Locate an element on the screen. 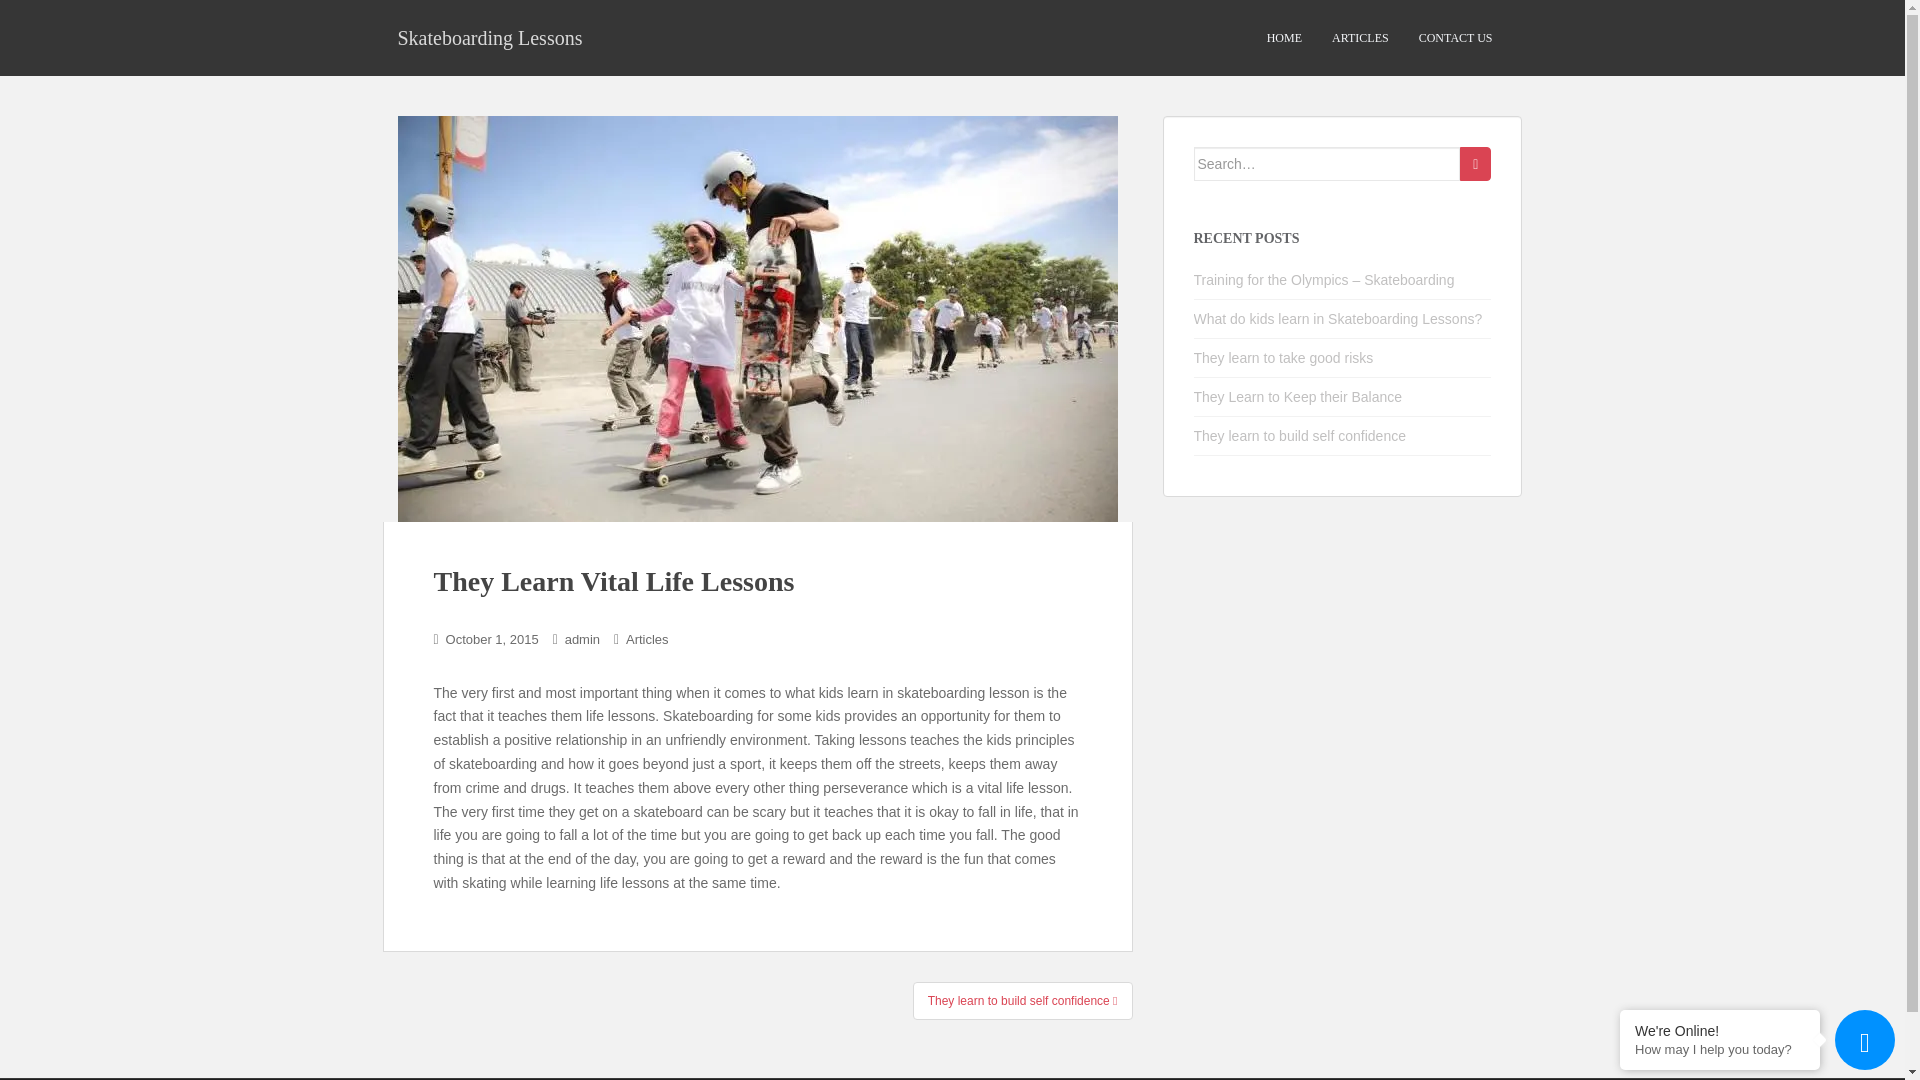 This screenshot has height=1080, width=1920. admin is located at coordinates (582, 638).